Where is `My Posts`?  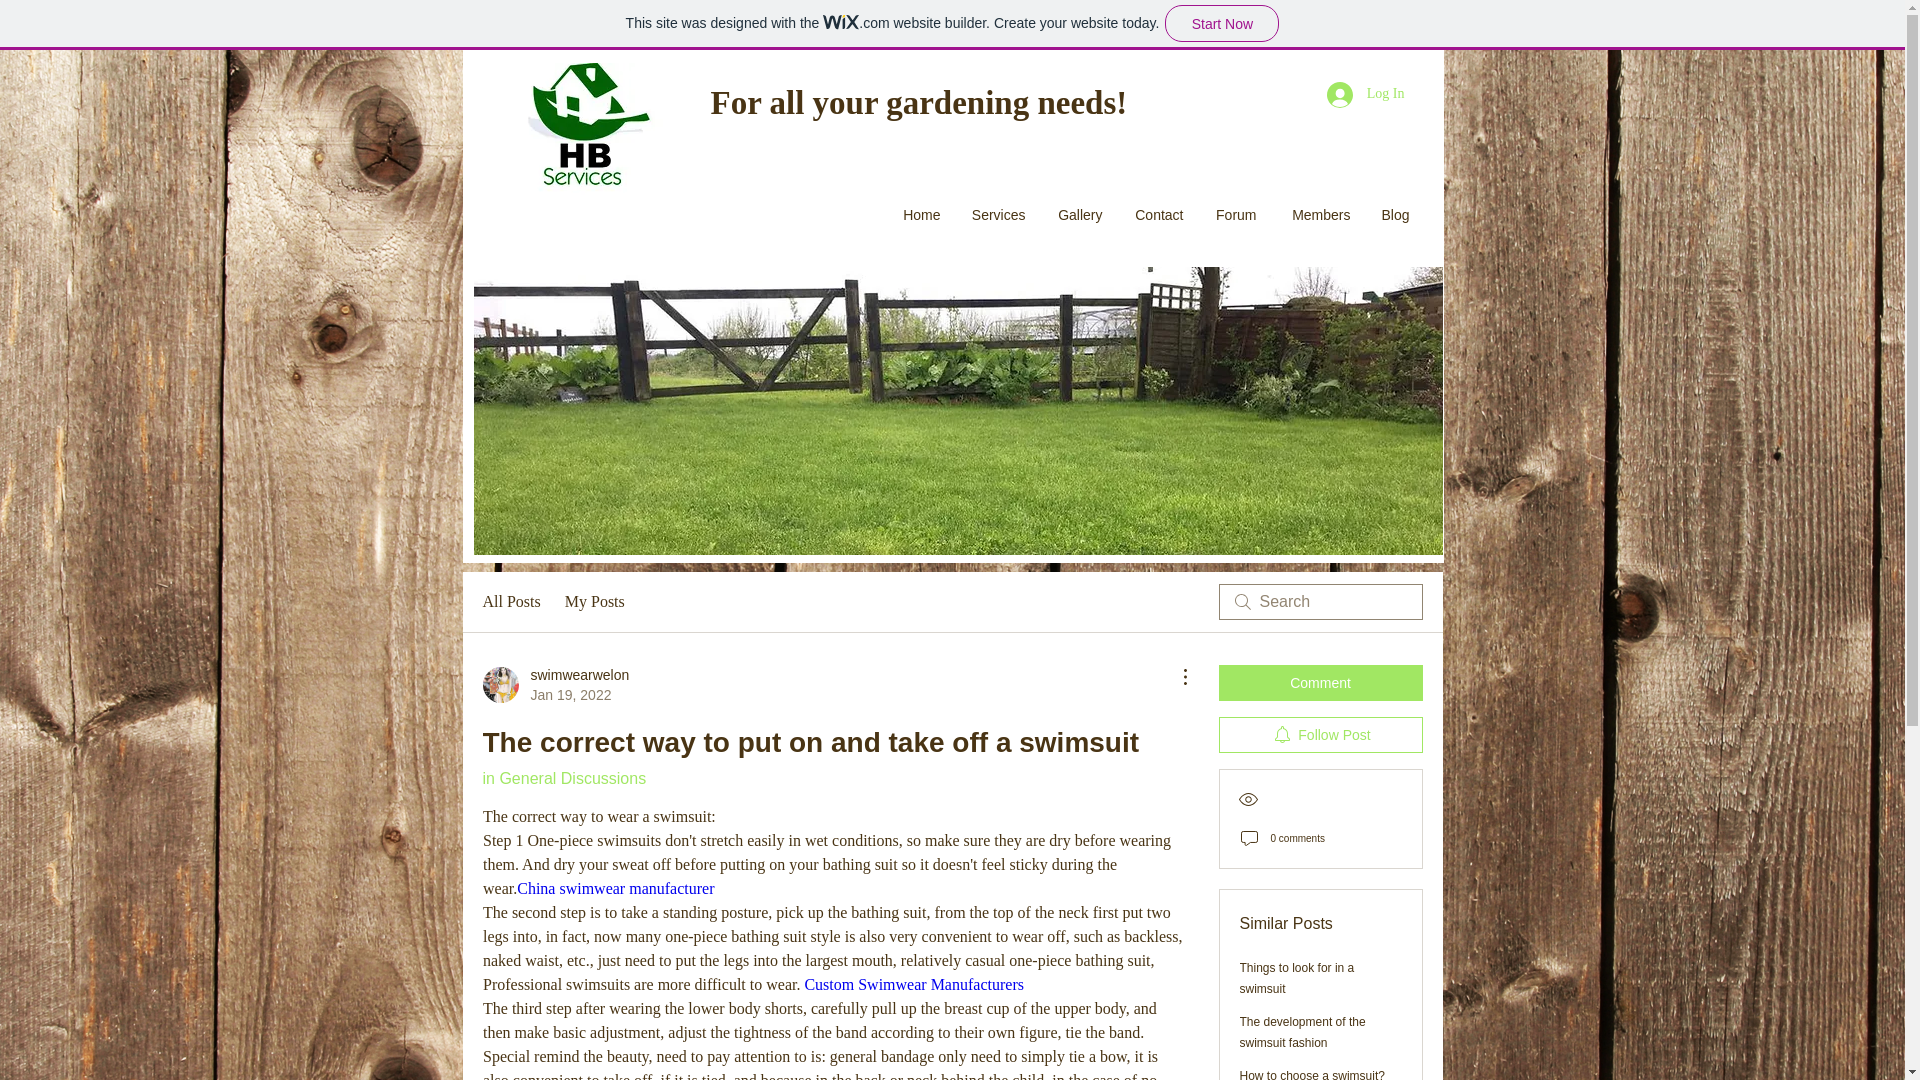 My Posts is located at coordinates (555, 685).